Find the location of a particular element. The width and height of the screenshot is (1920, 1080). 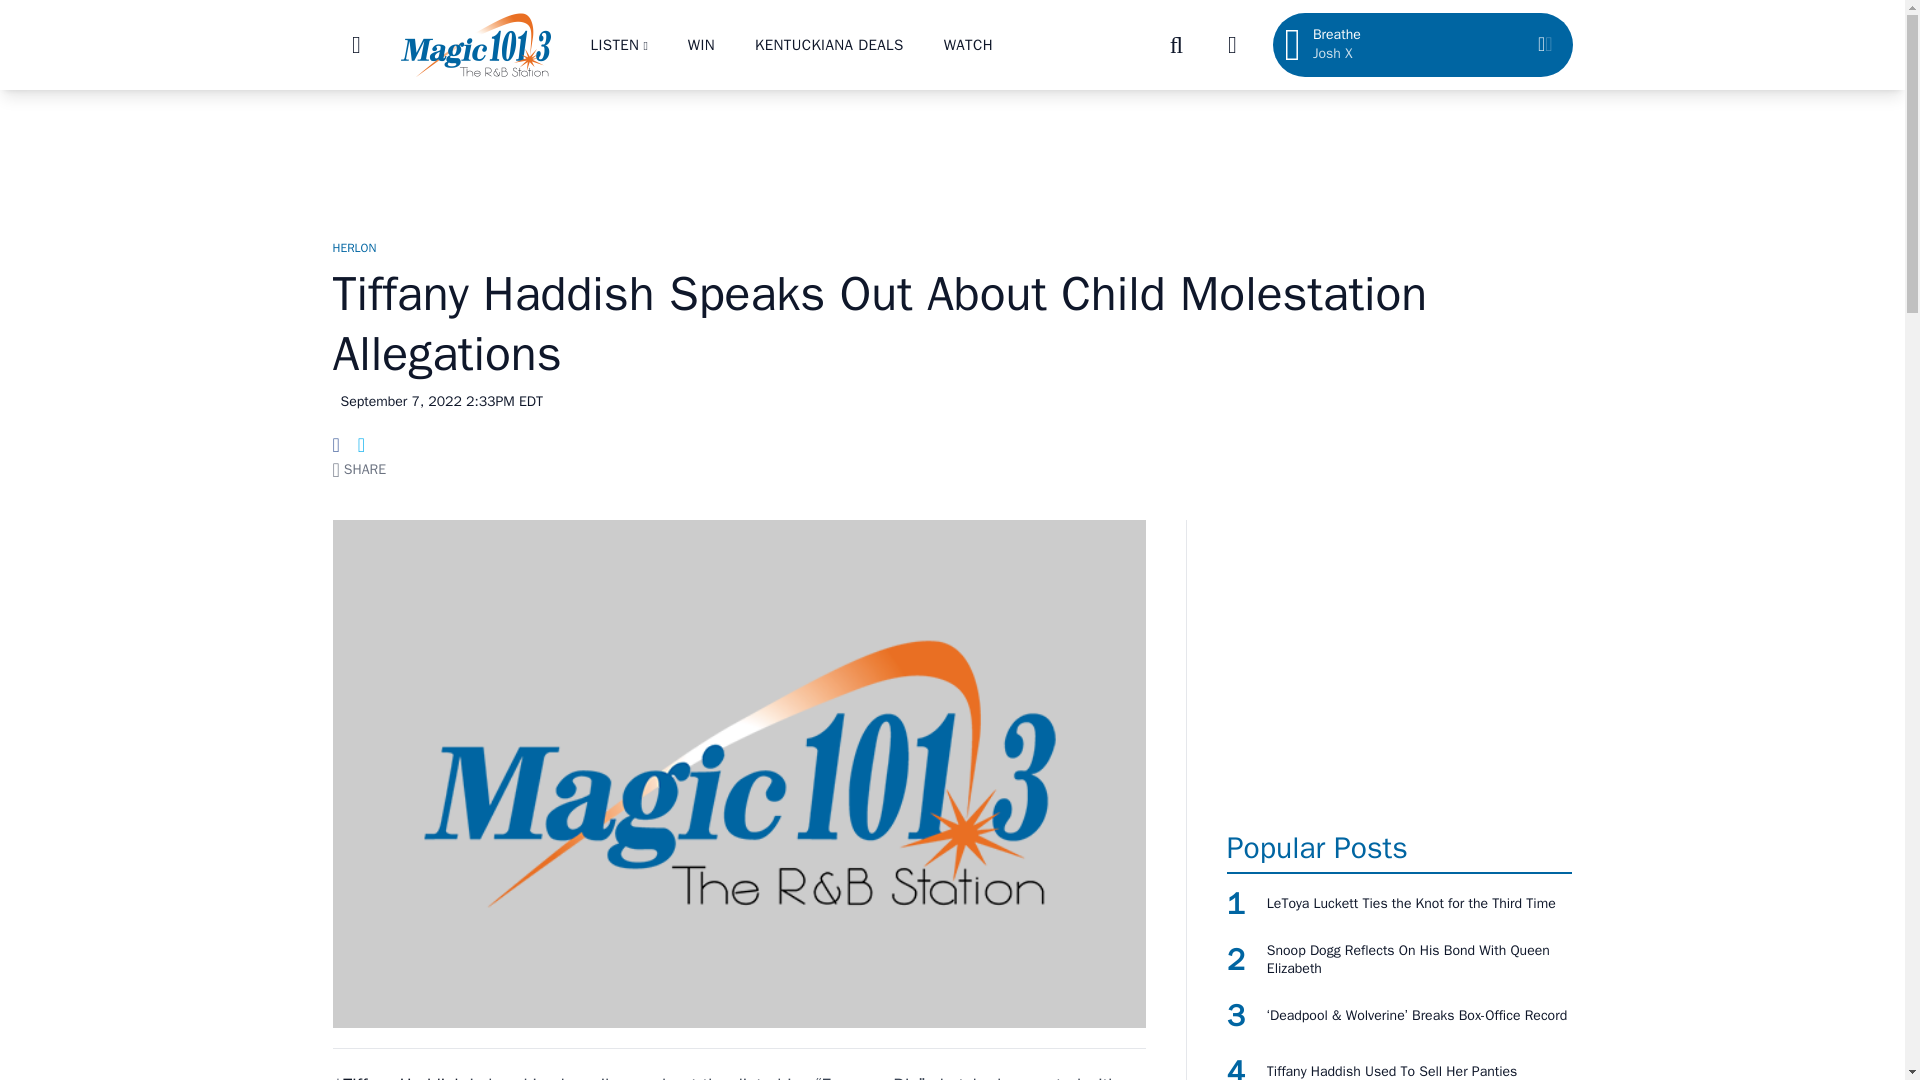

3rd party ad content is located at coordinates (1399, 664).